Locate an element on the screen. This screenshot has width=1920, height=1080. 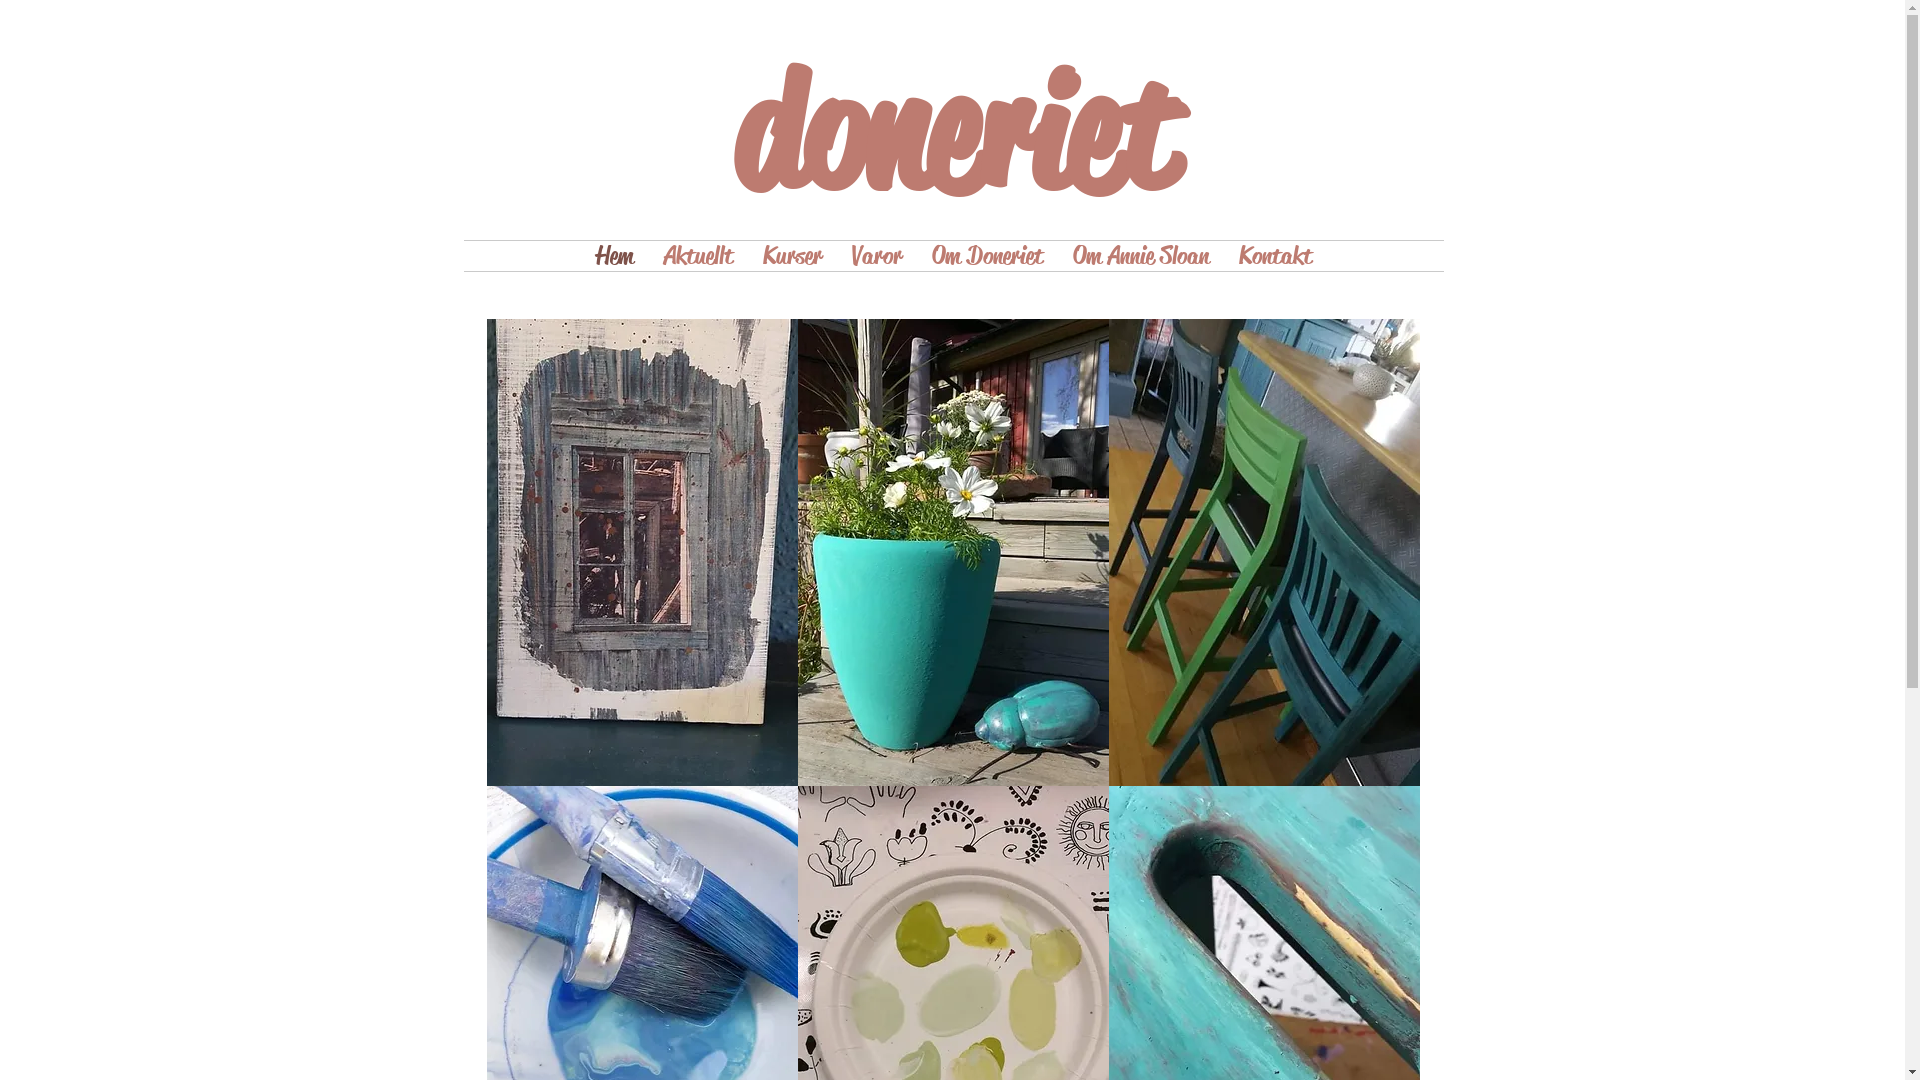
Kontakt is located at coordinates (1276, 256).